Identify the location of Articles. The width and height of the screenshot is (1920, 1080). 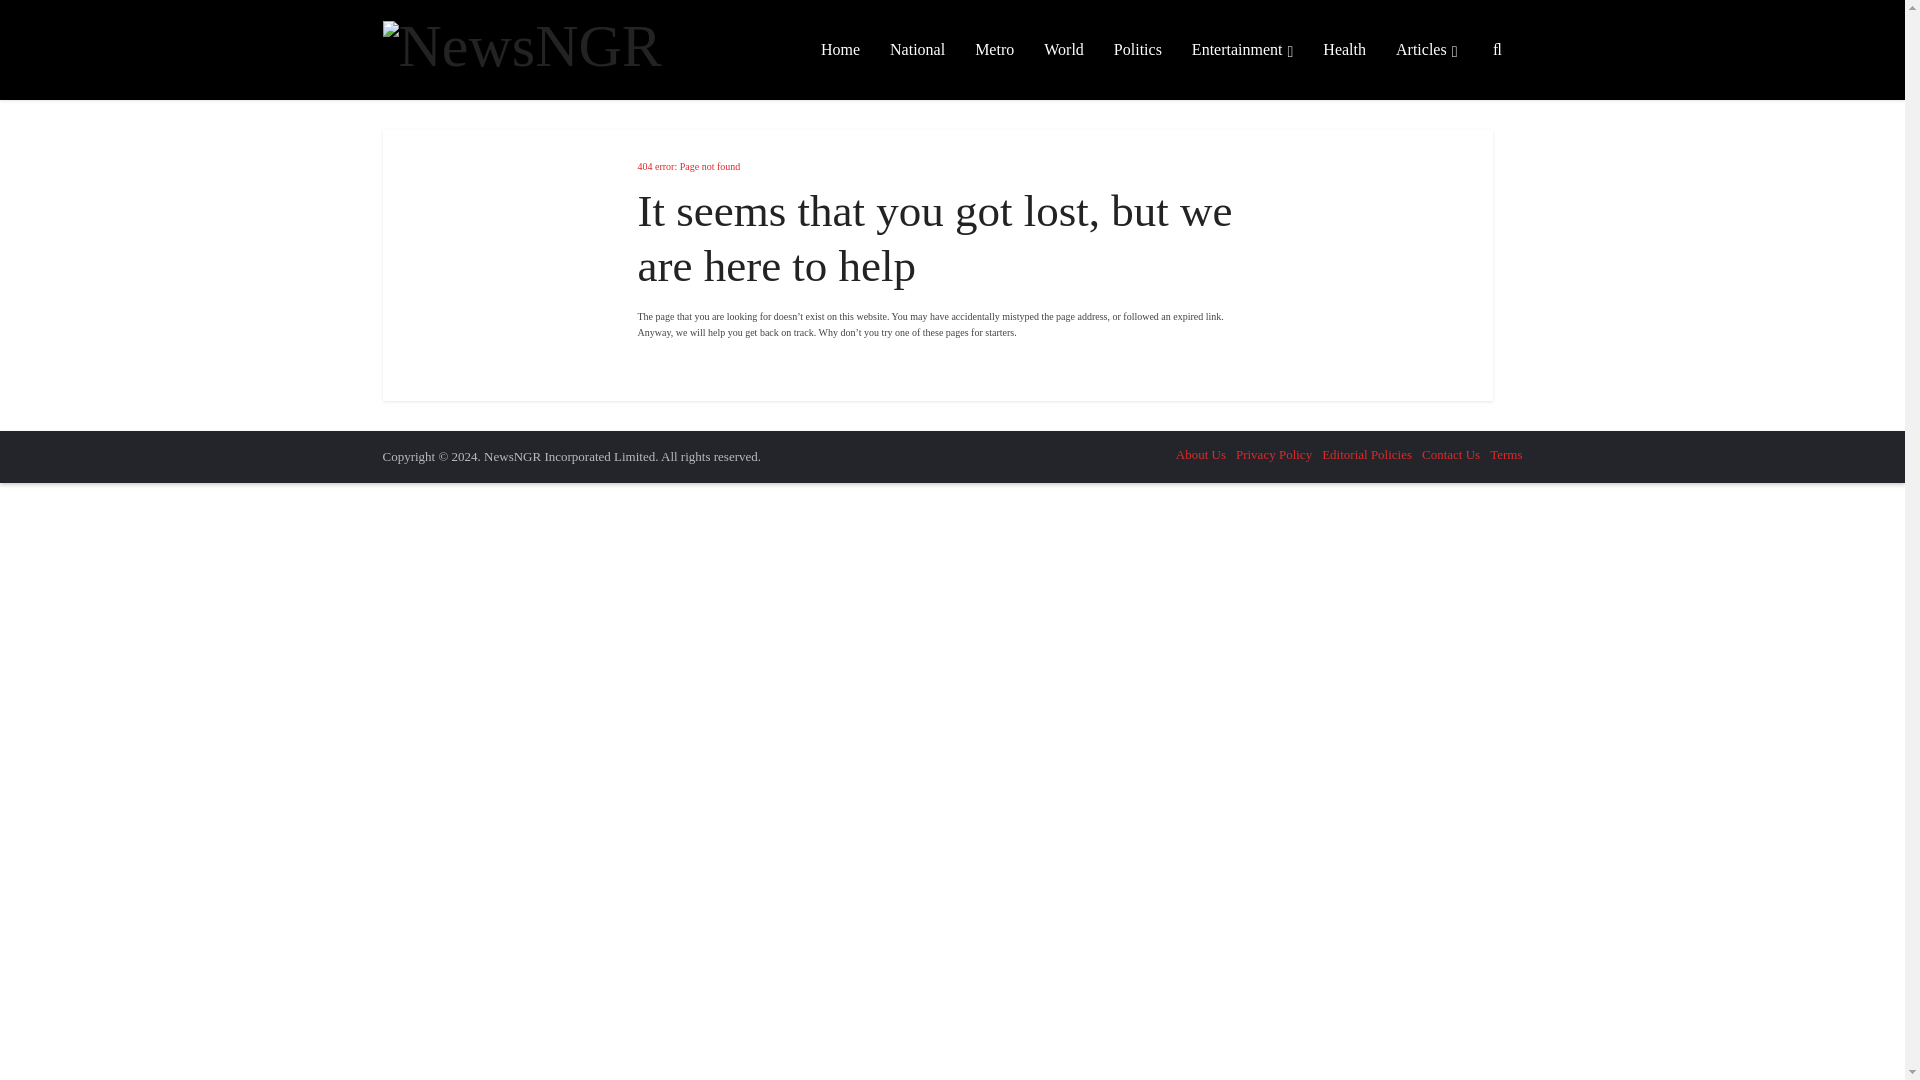
(1426, 50).